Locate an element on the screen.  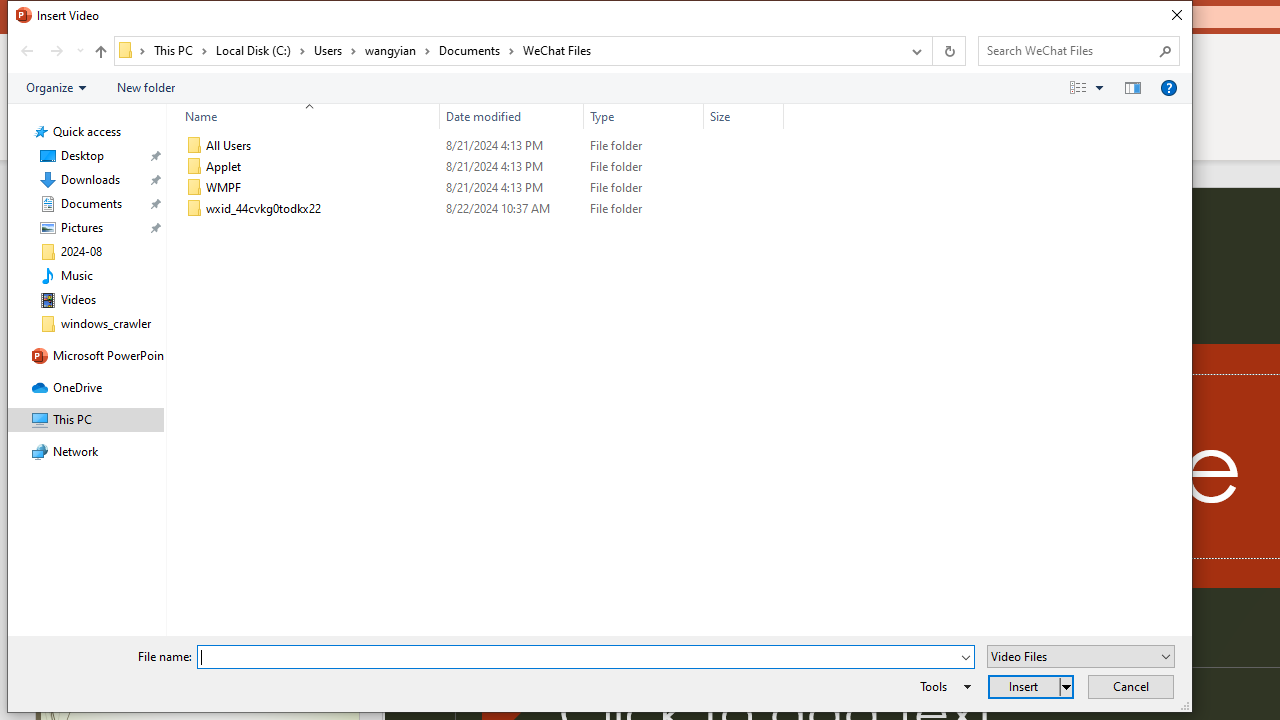
Applet is located at coordinates (480, 166).